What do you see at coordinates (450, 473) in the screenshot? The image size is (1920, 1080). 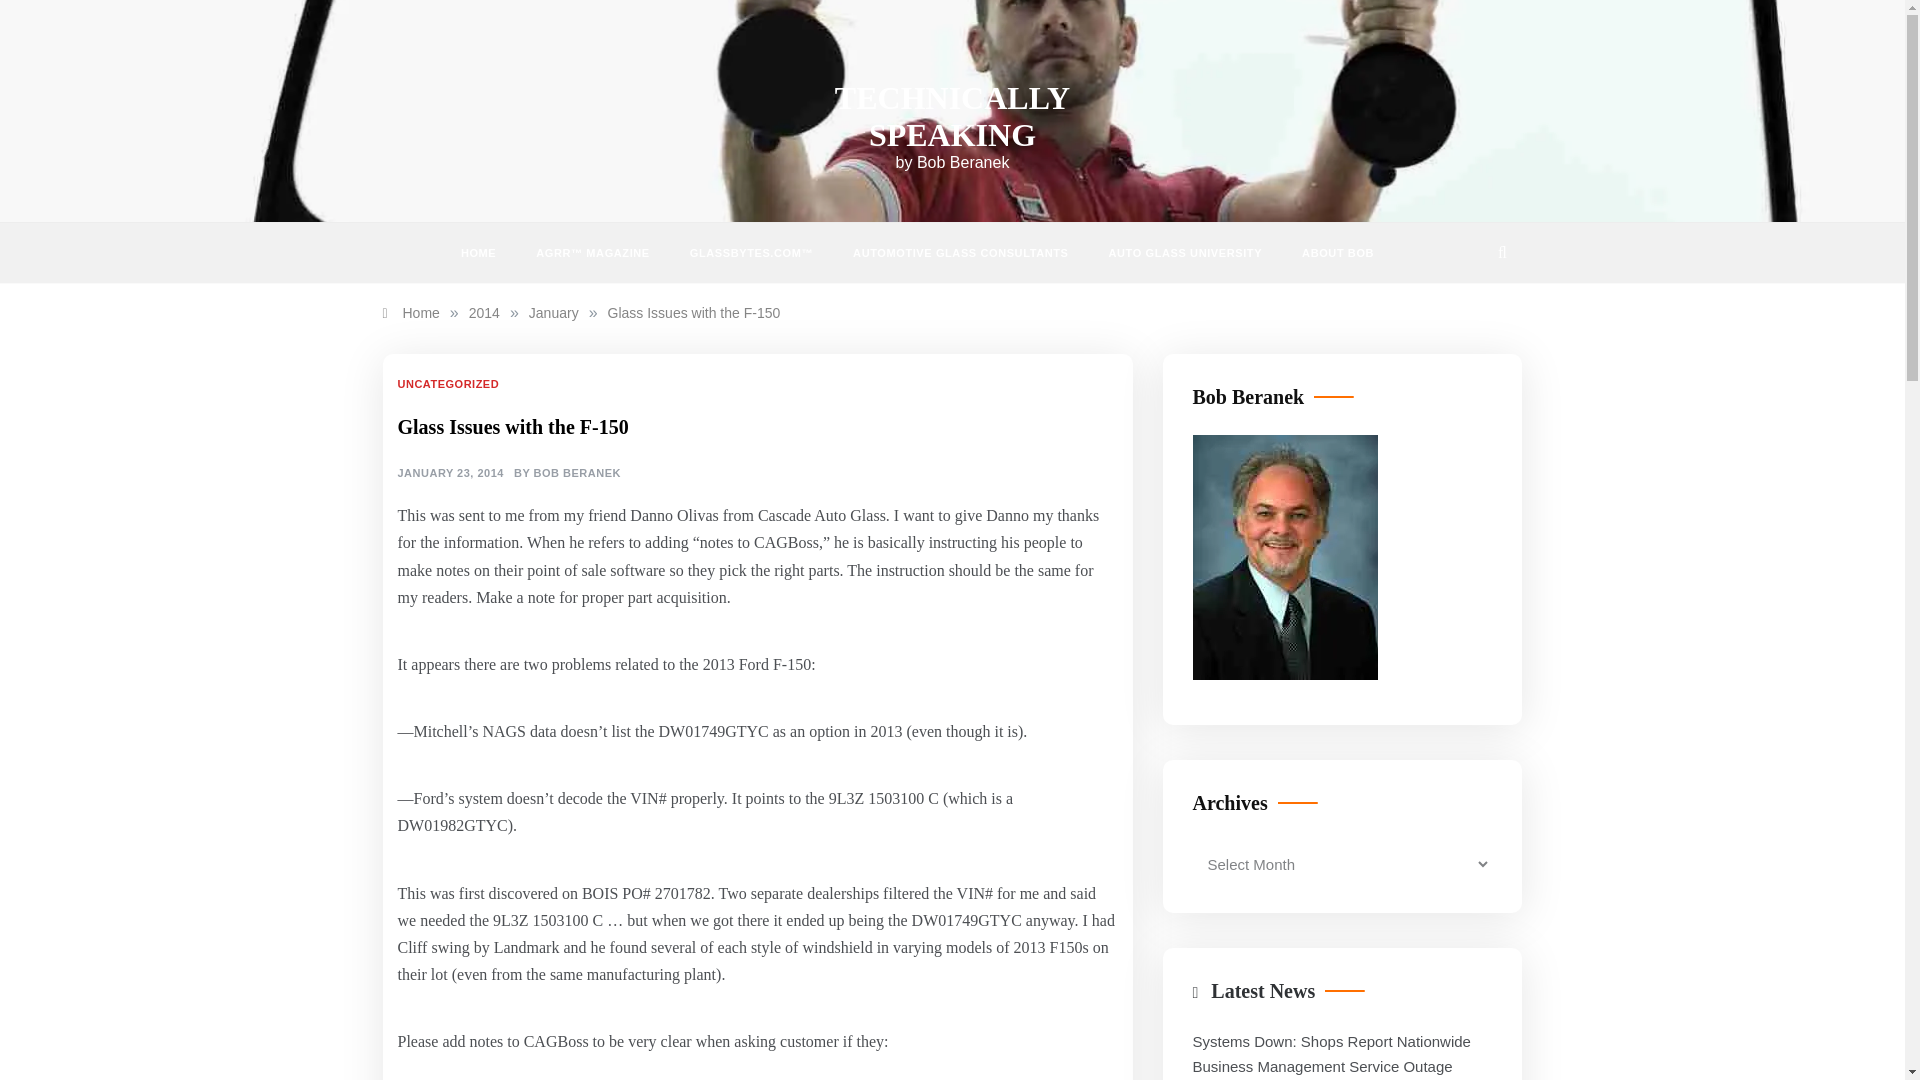 I see `JANUARY 23, 2014` at bounding box center [450, 473].